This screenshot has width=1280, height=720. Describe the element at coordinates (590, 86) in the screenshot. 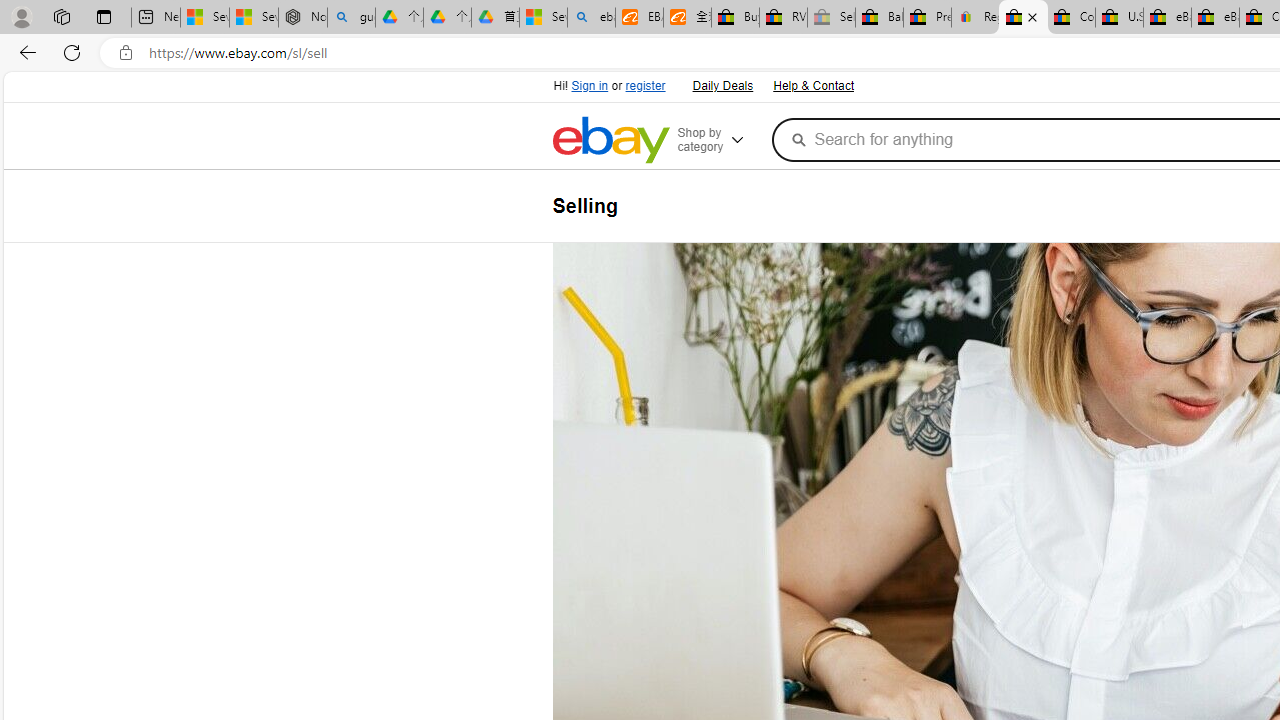

I see `Sign in` at that location.